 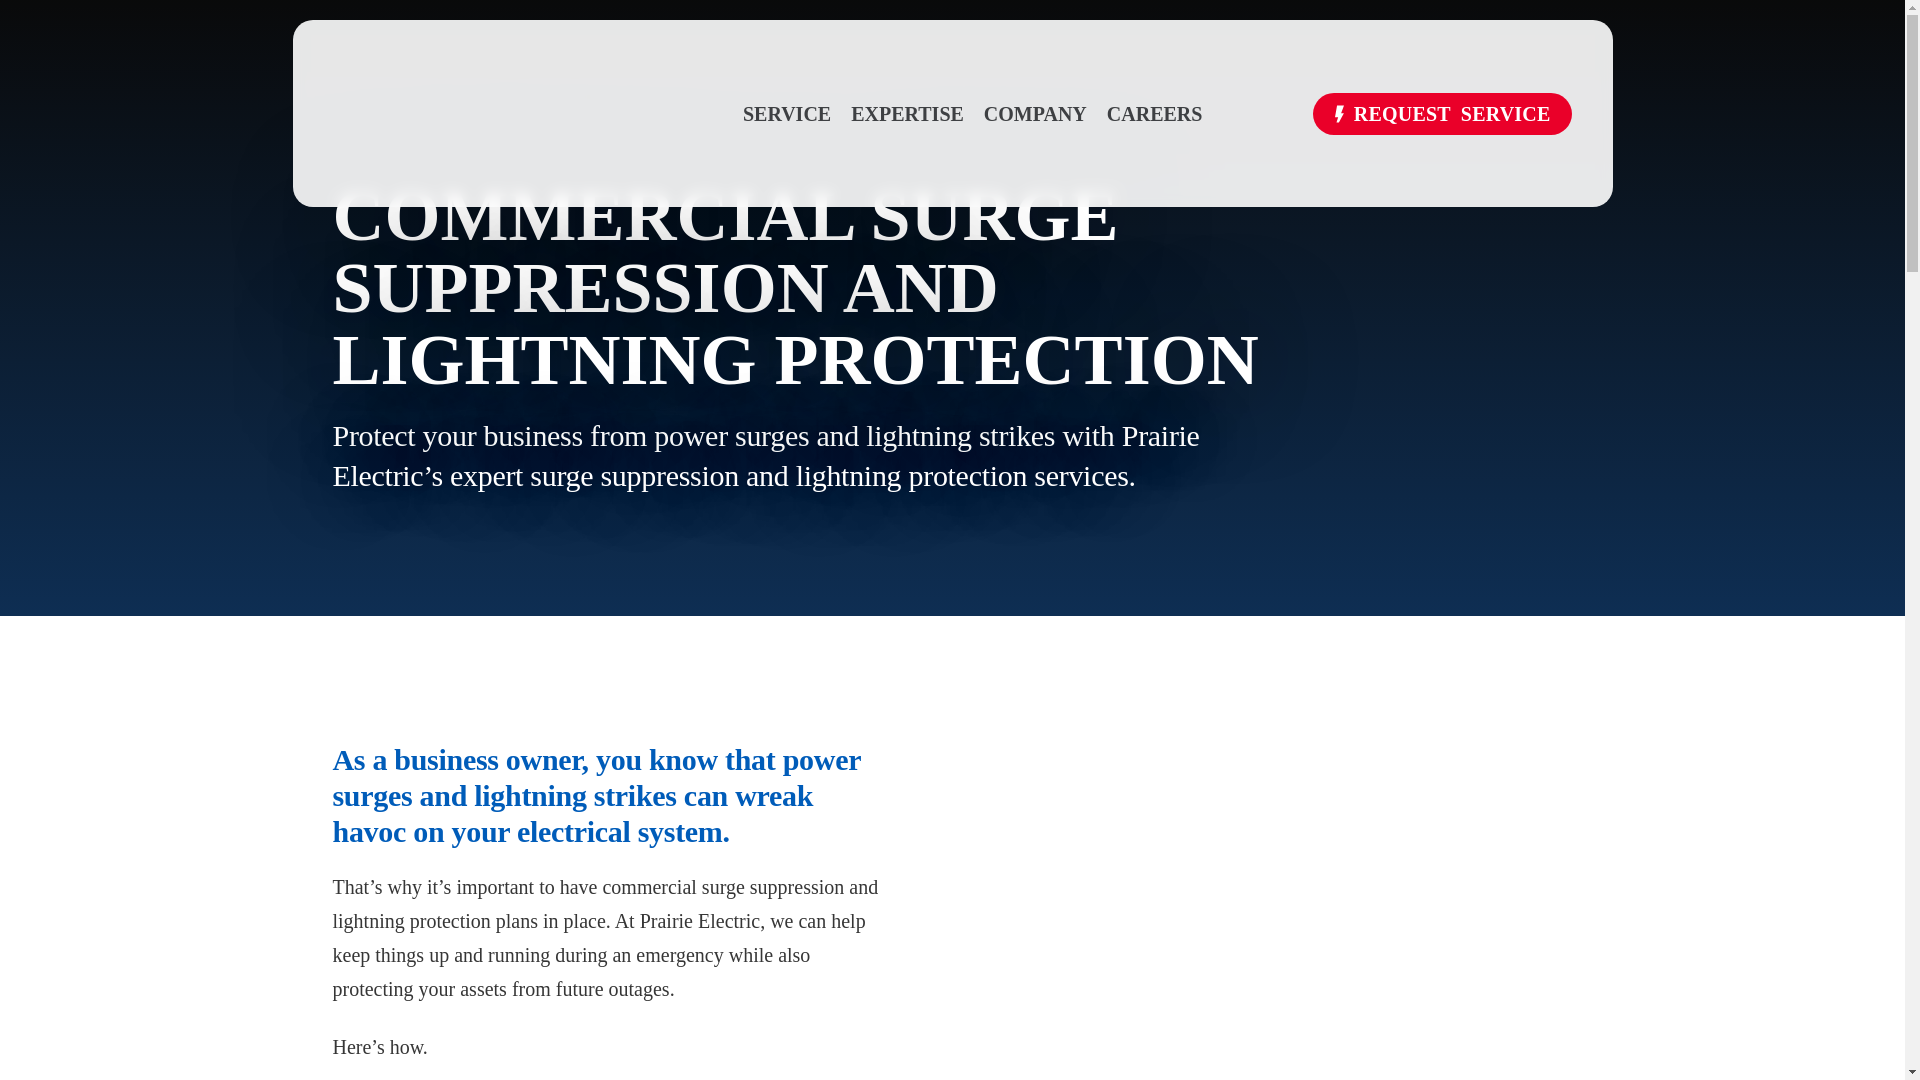 I want to click on CAREERS, so click(x=1155, y=112).